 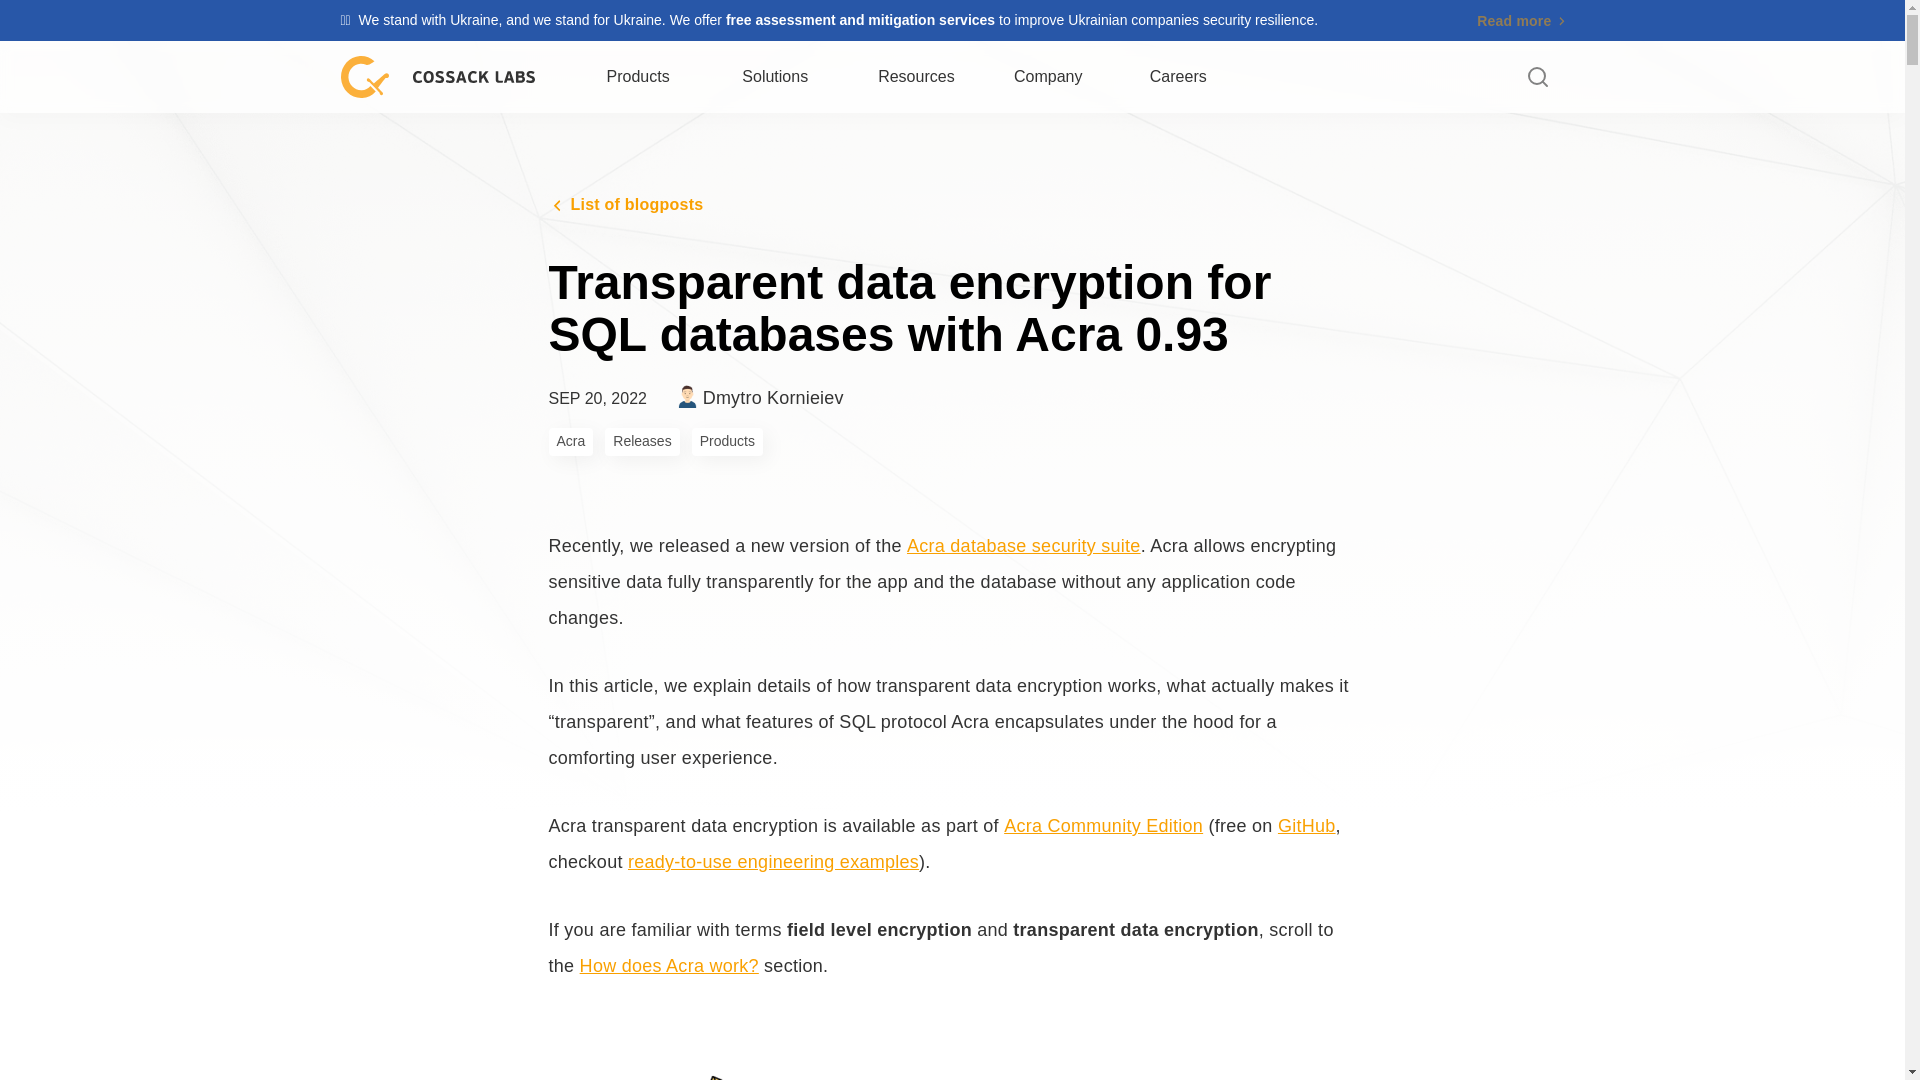 What do you see at coordinates (1520, 20) in the screenshot?
I see `Resources` at bounding box center [1520, 20].